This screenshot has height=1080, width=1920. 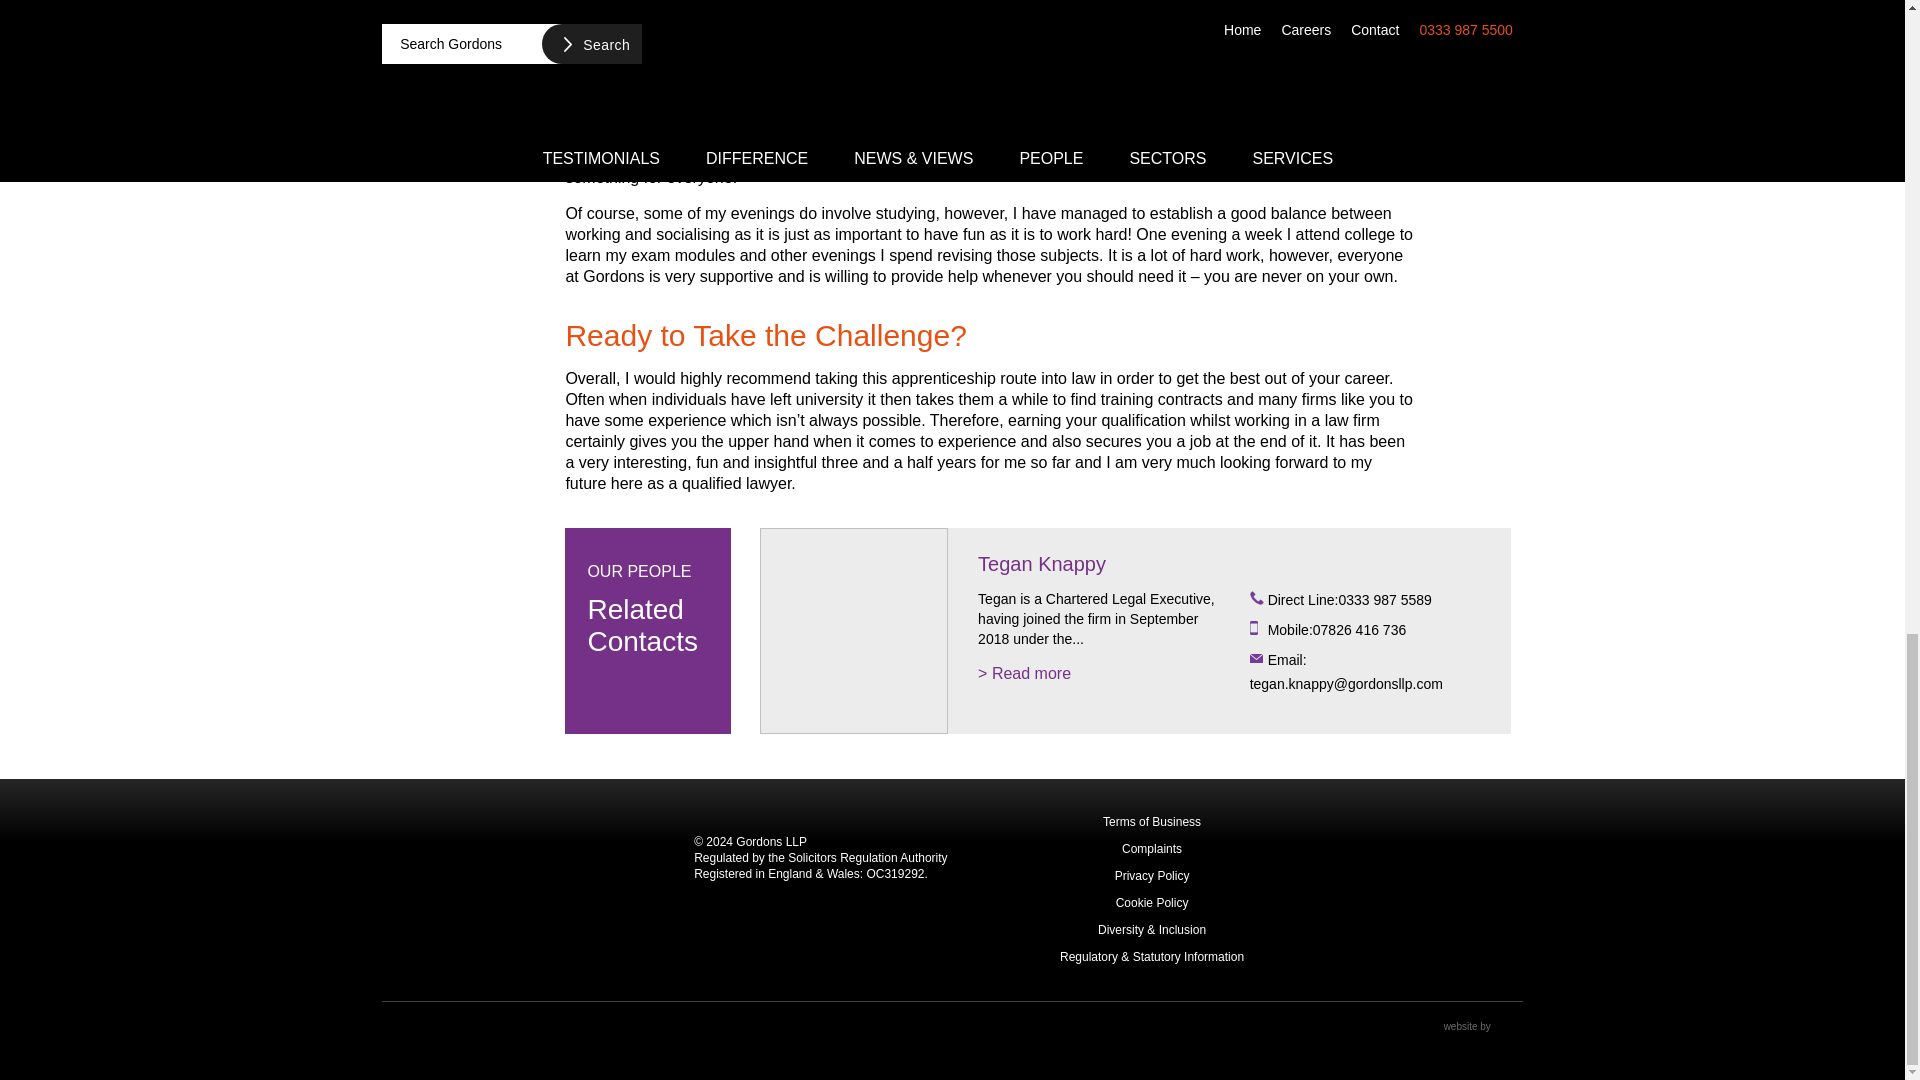 What do you see at coordinates (394, 1034) in the screenshot?
I see `Gordons LLP LinkedIn` at bounding box center [394, 1034].